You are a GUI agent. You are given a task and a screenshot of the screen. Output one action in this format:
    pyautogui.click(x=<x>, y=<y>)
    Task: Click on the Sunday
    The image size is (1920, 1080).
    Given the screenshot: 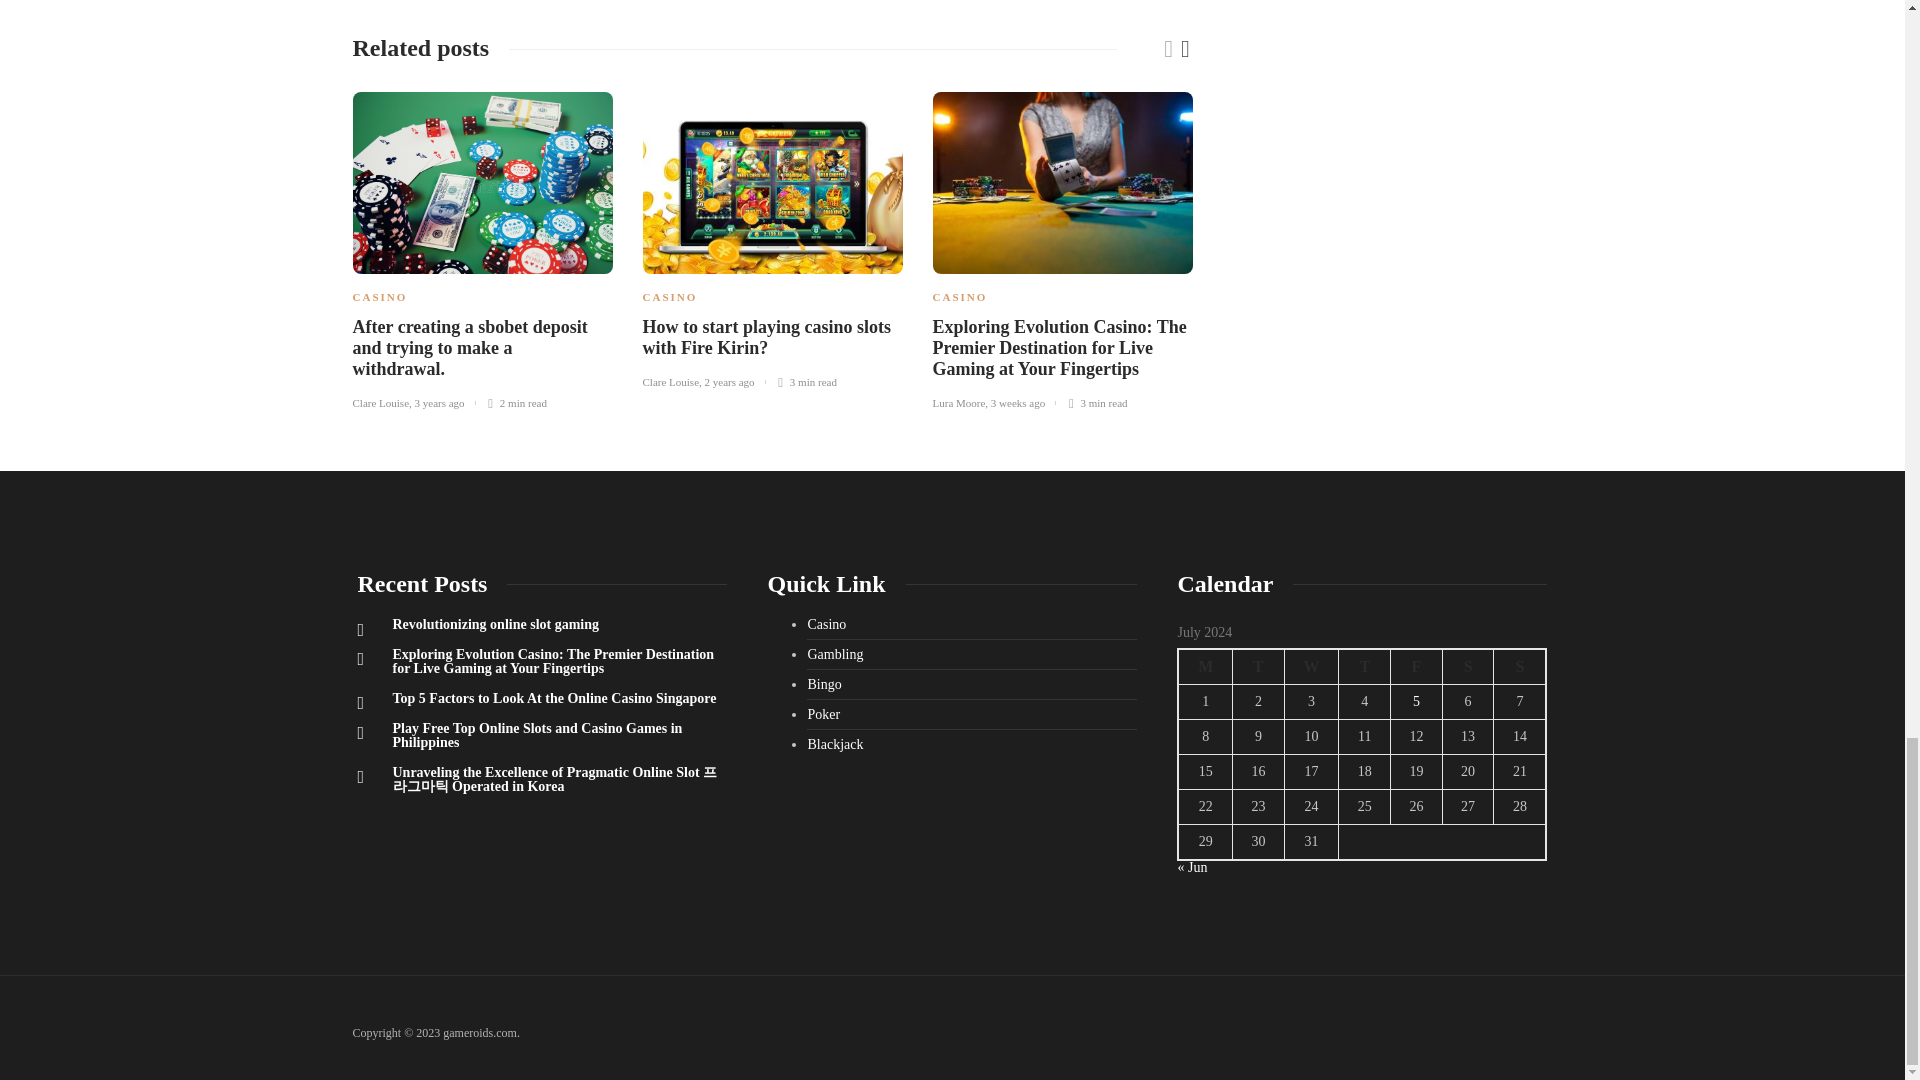 What is the action you would take?
    pyautogui.click(x=1520, y=666)
    